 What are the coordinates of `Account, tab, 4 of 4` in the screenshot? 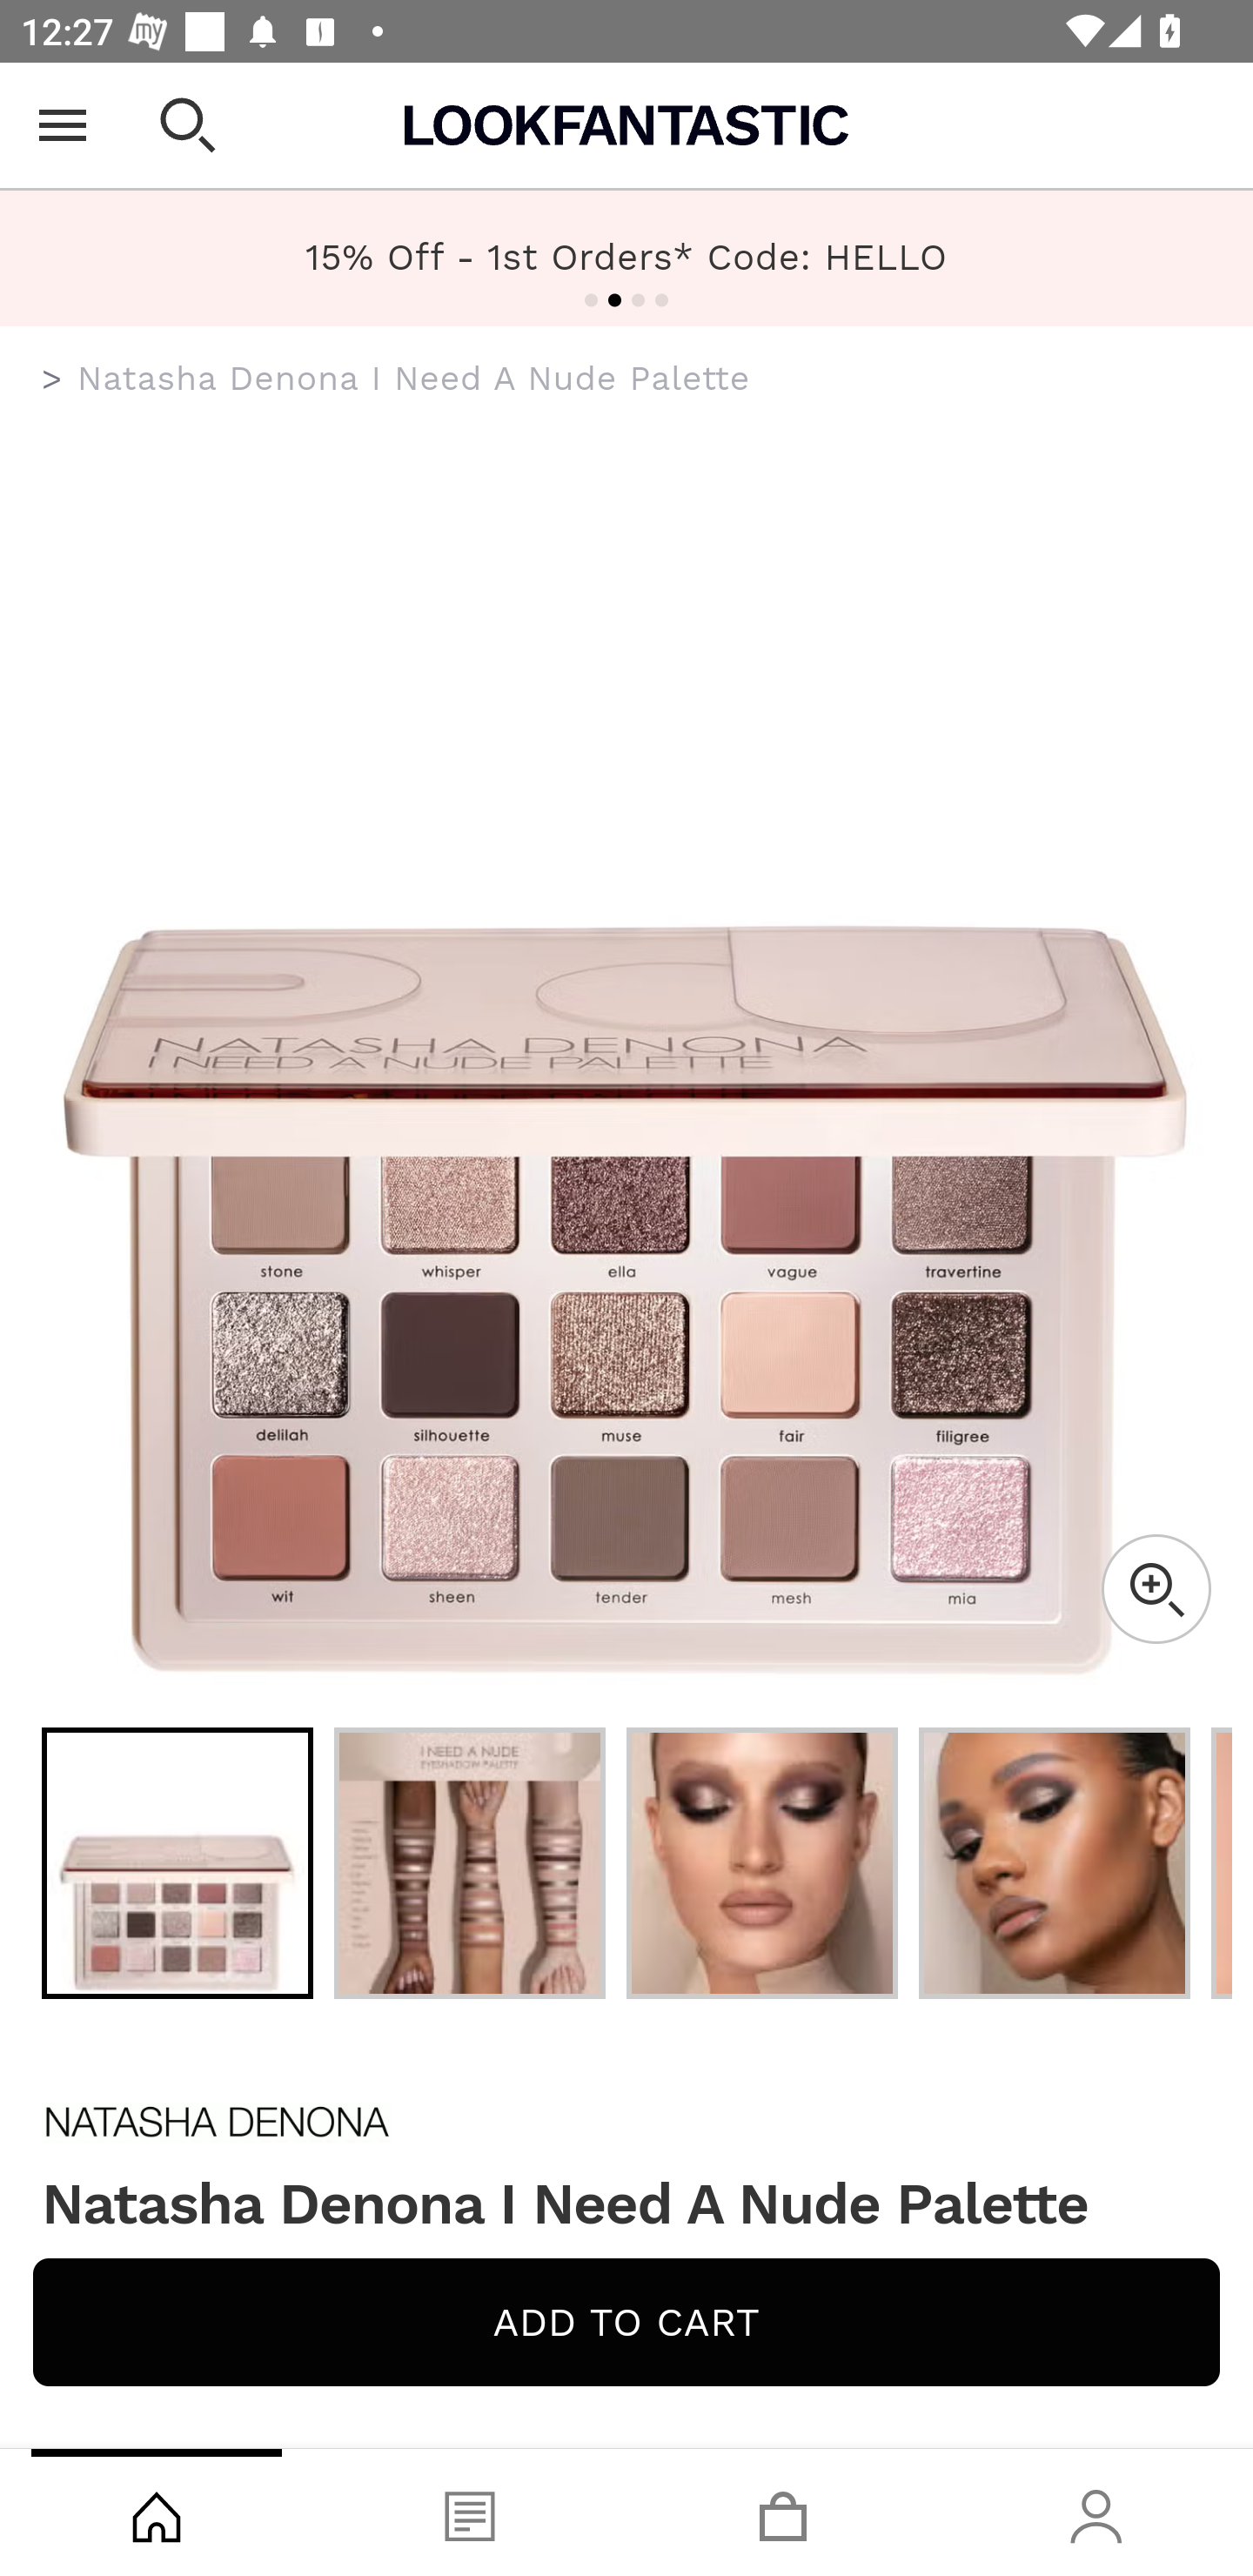 It's located at (1096, 2512).